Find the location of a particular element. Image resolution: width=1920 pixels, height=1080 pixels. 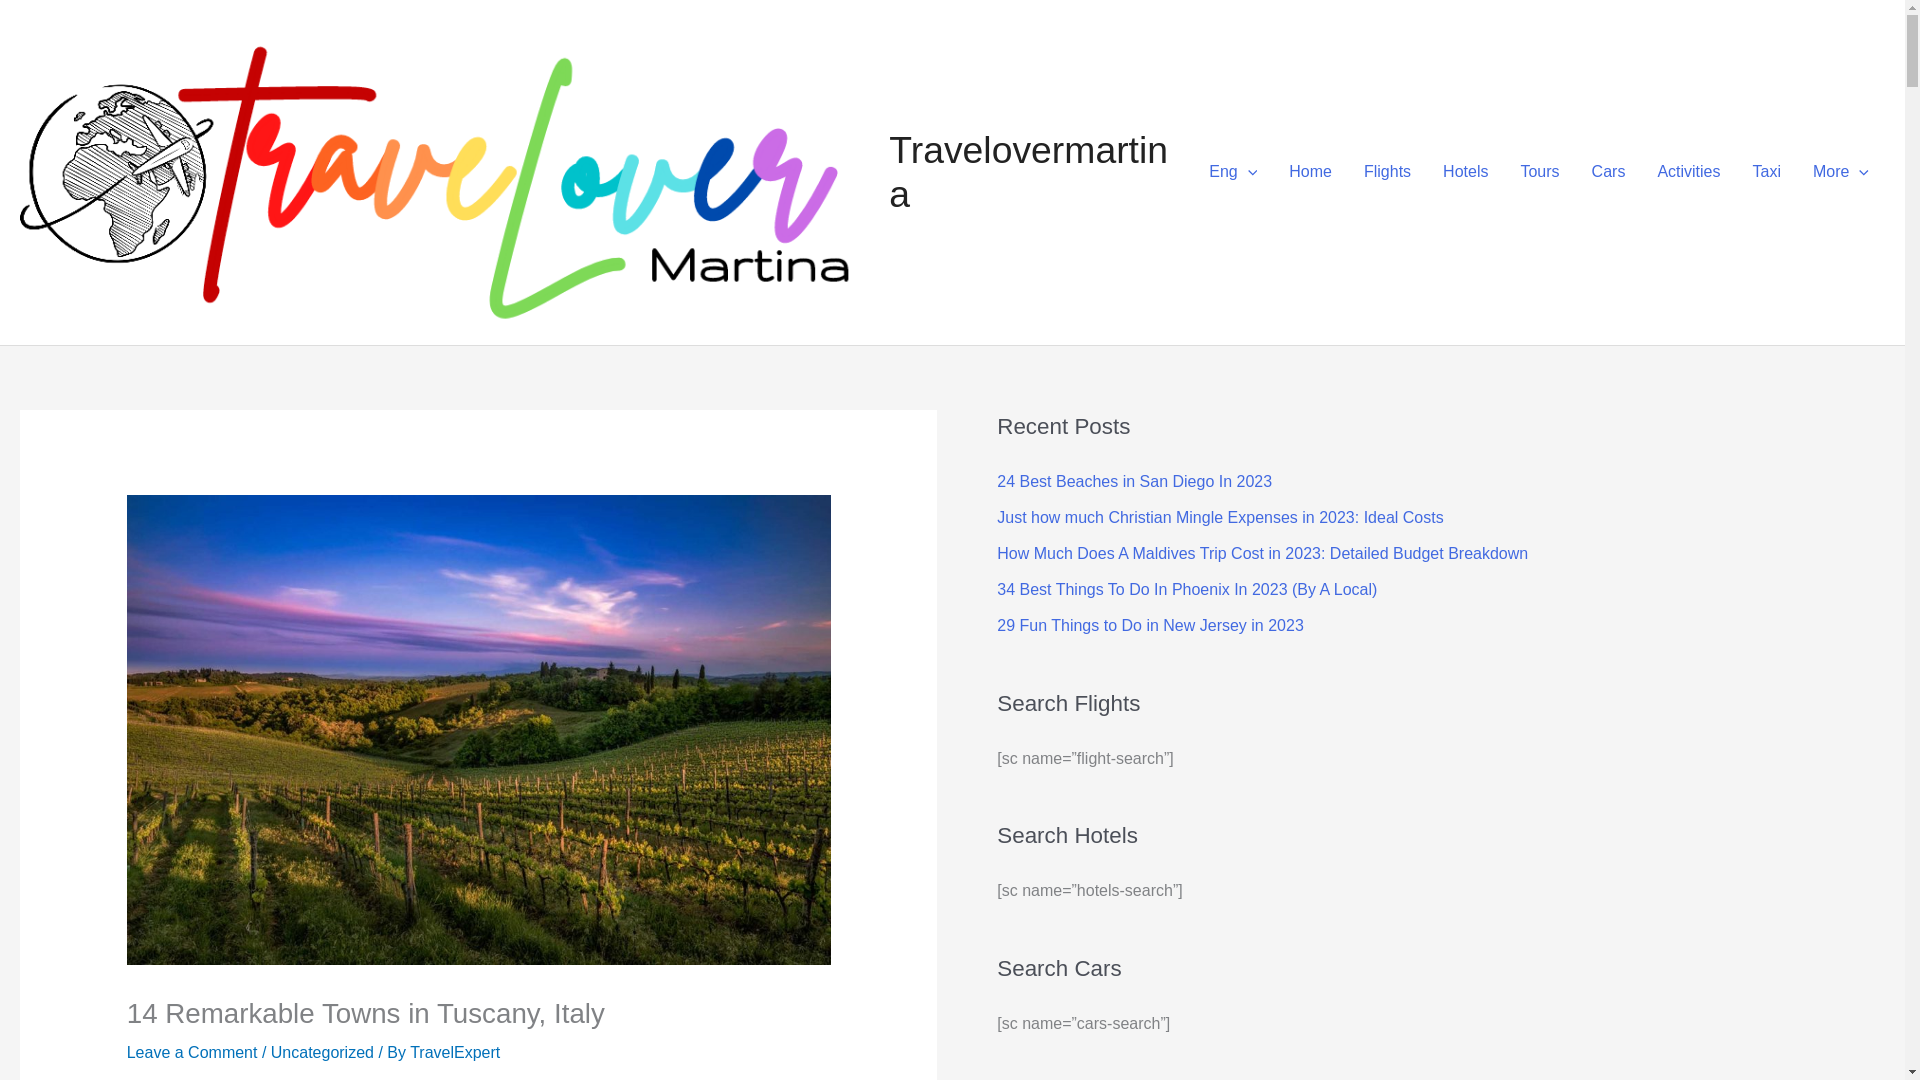

Taxi is located at coordinates (1765, 172).